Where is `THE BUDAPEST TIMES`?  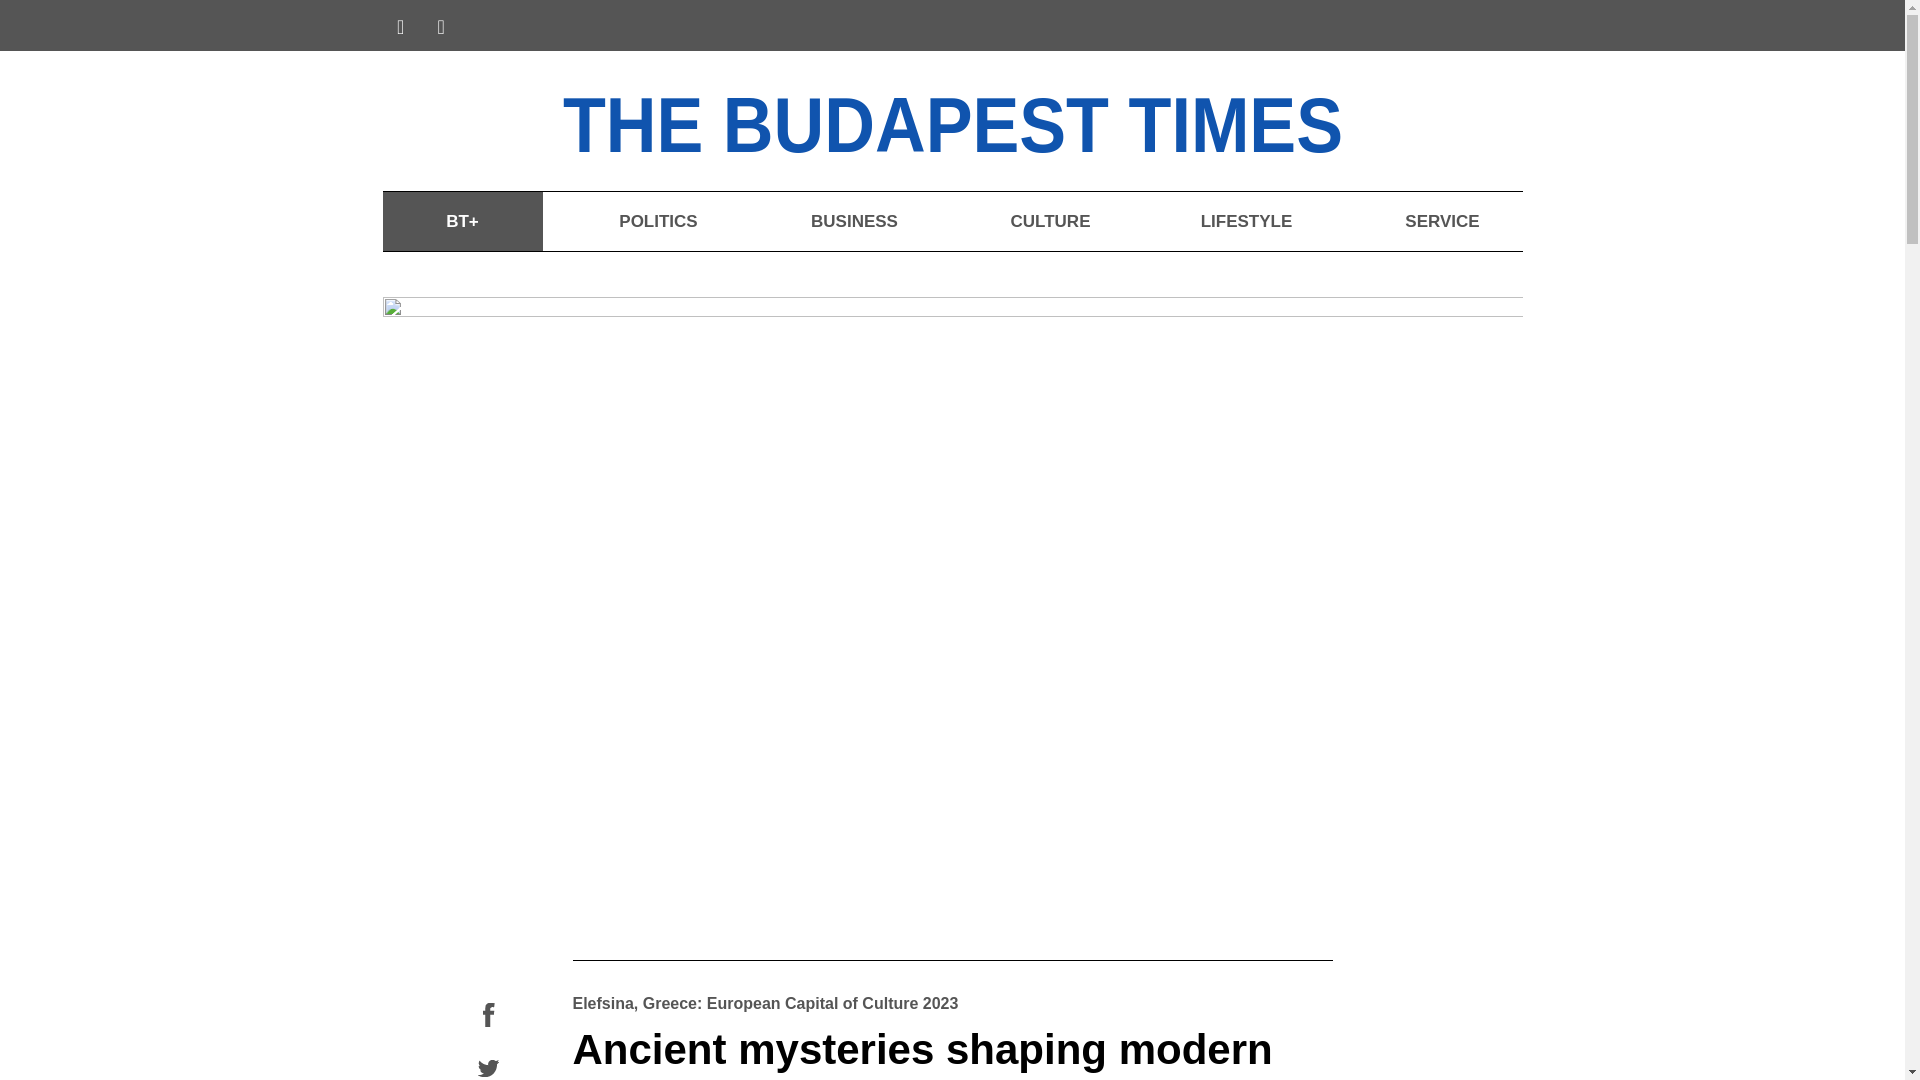
THE BUDAPEST TIMES is located at coordinates (1010, 120).